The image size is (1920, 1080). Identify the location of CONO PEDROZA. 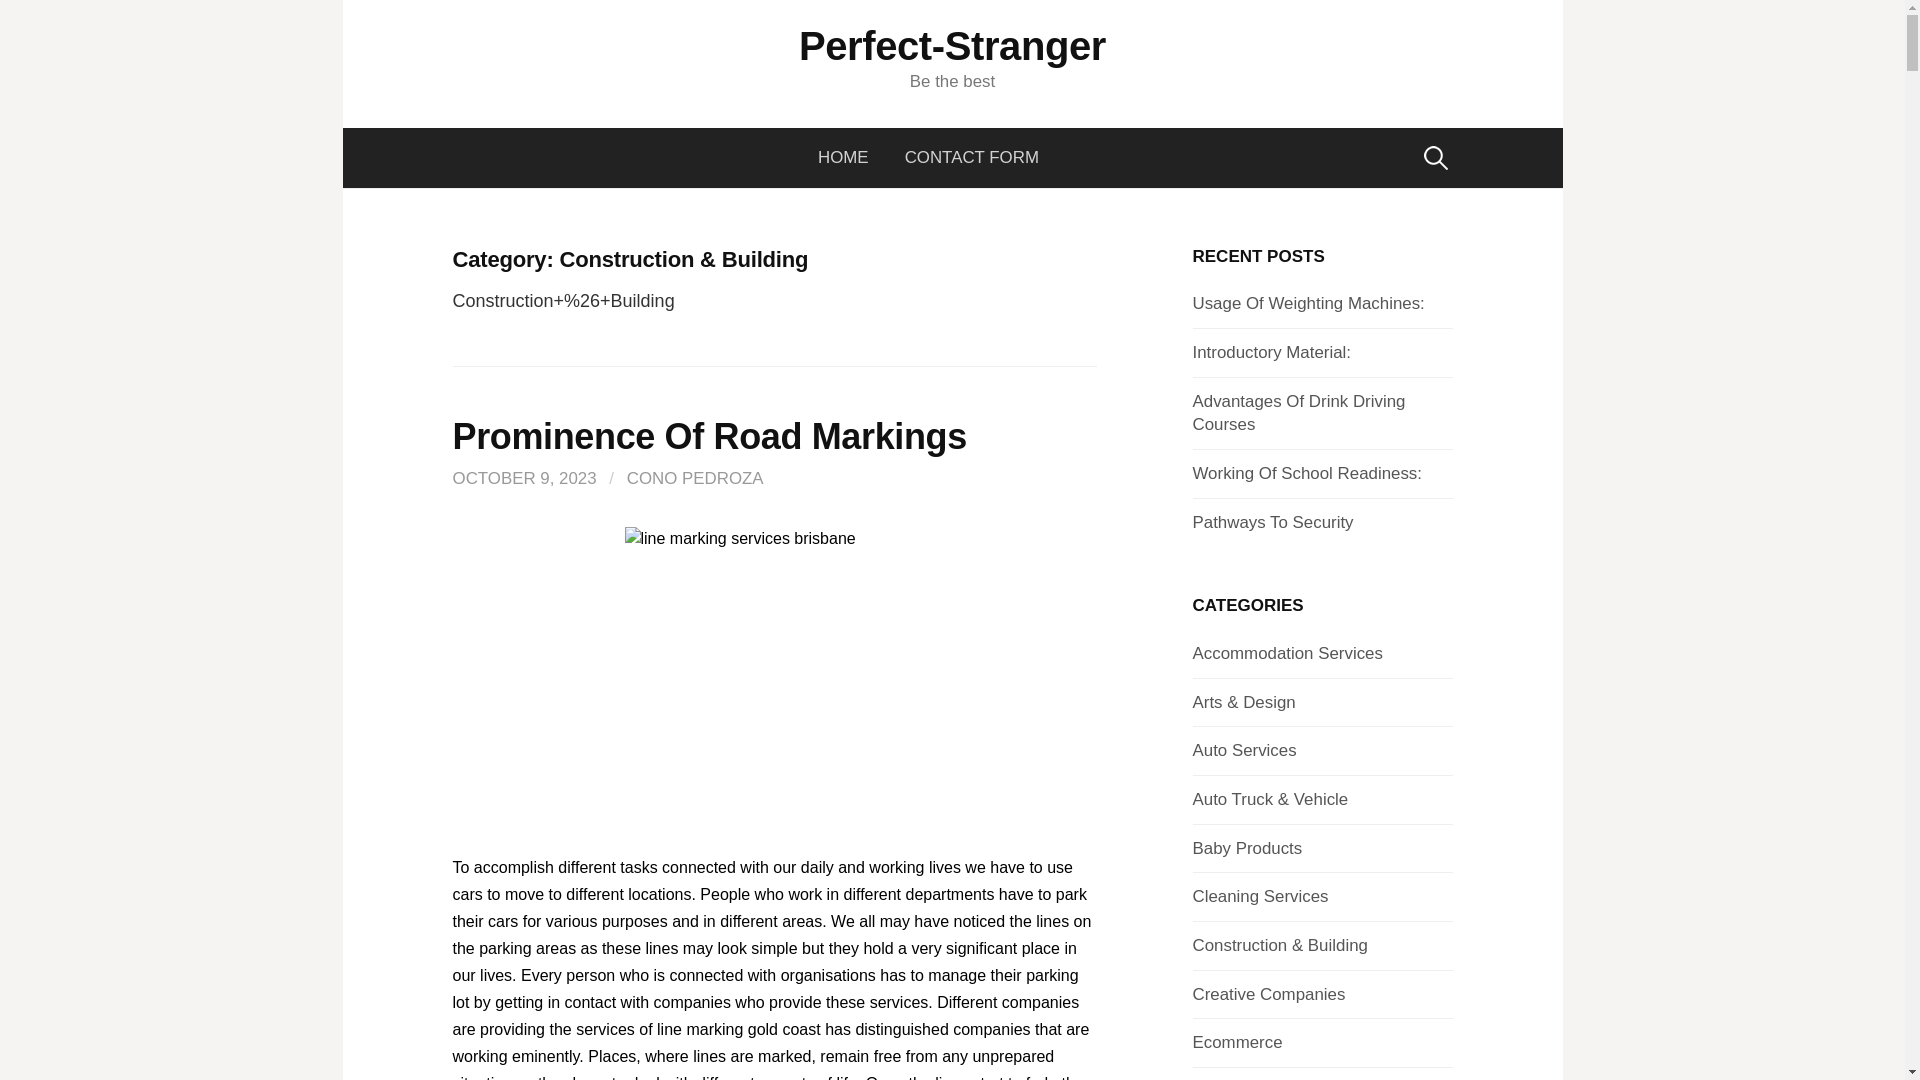
(696, 478).